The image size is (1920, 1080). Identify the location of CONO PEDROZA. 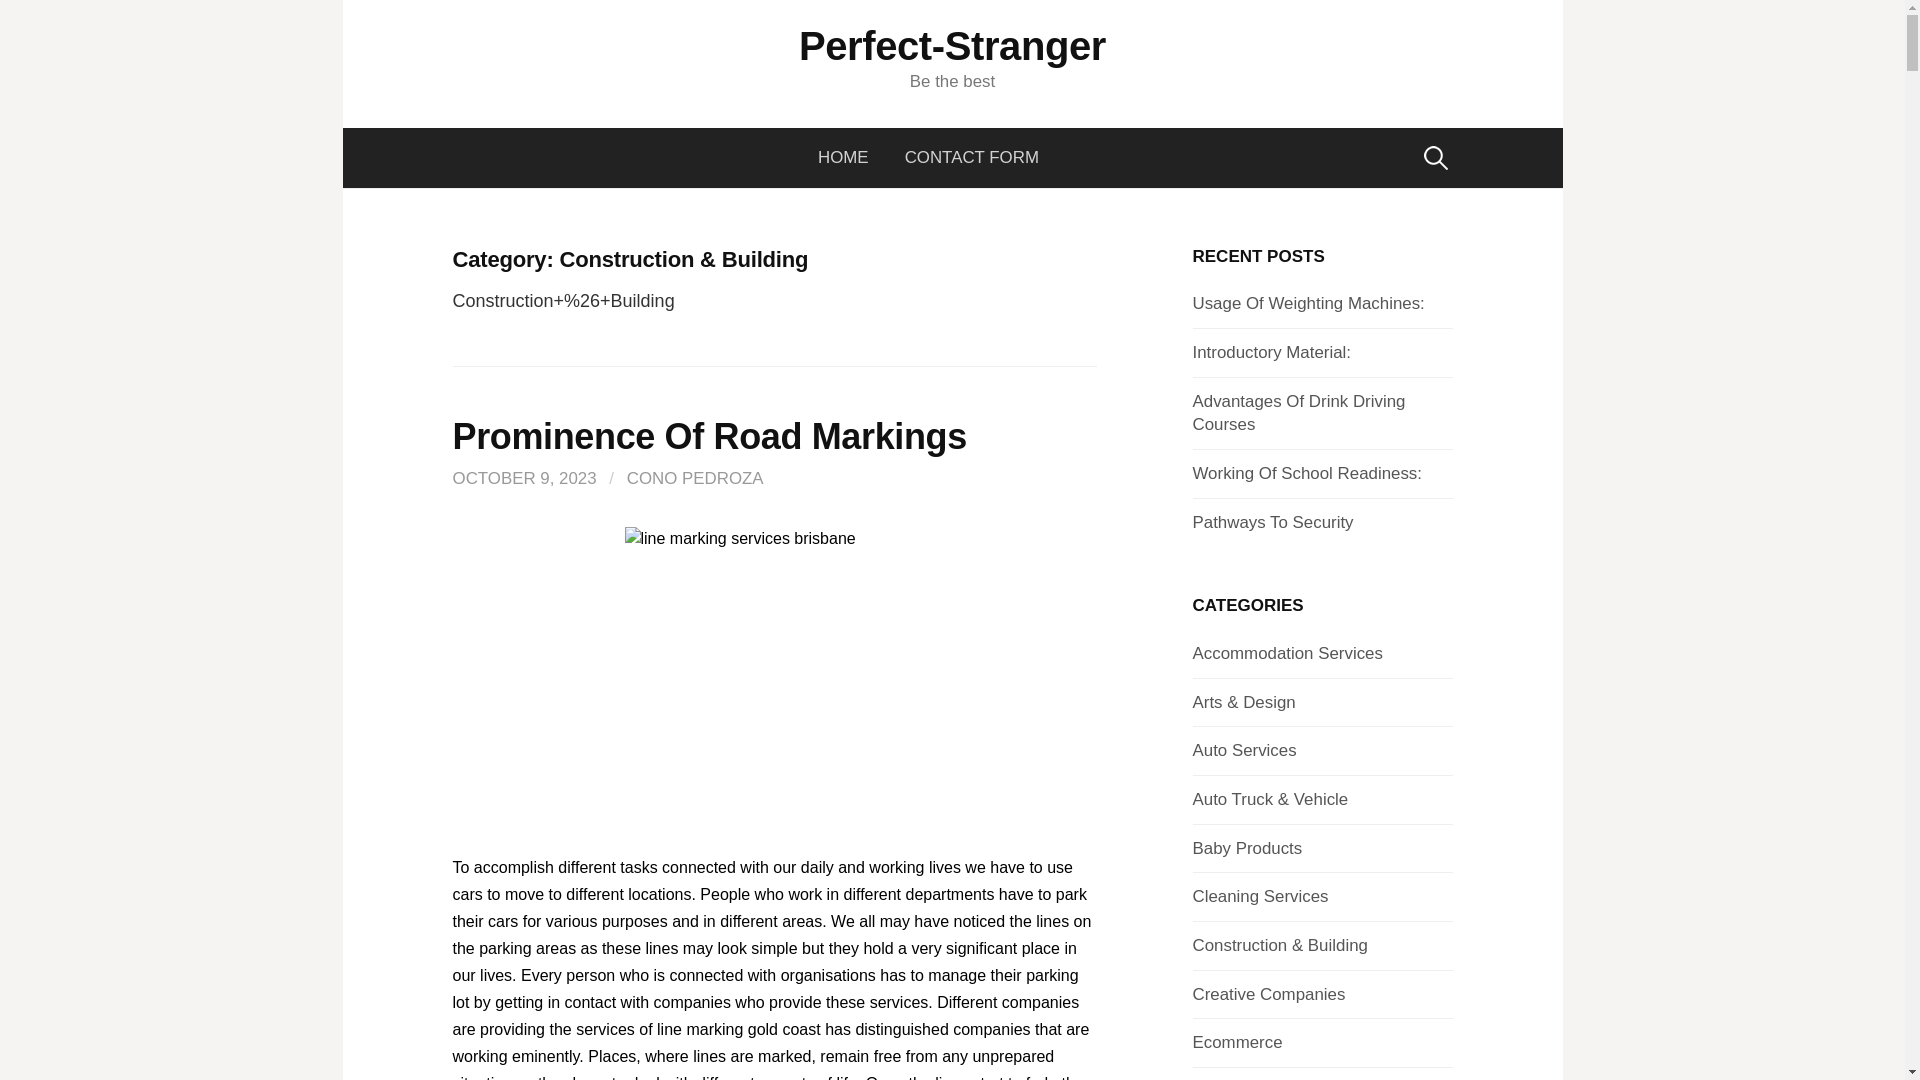
(696, 478).